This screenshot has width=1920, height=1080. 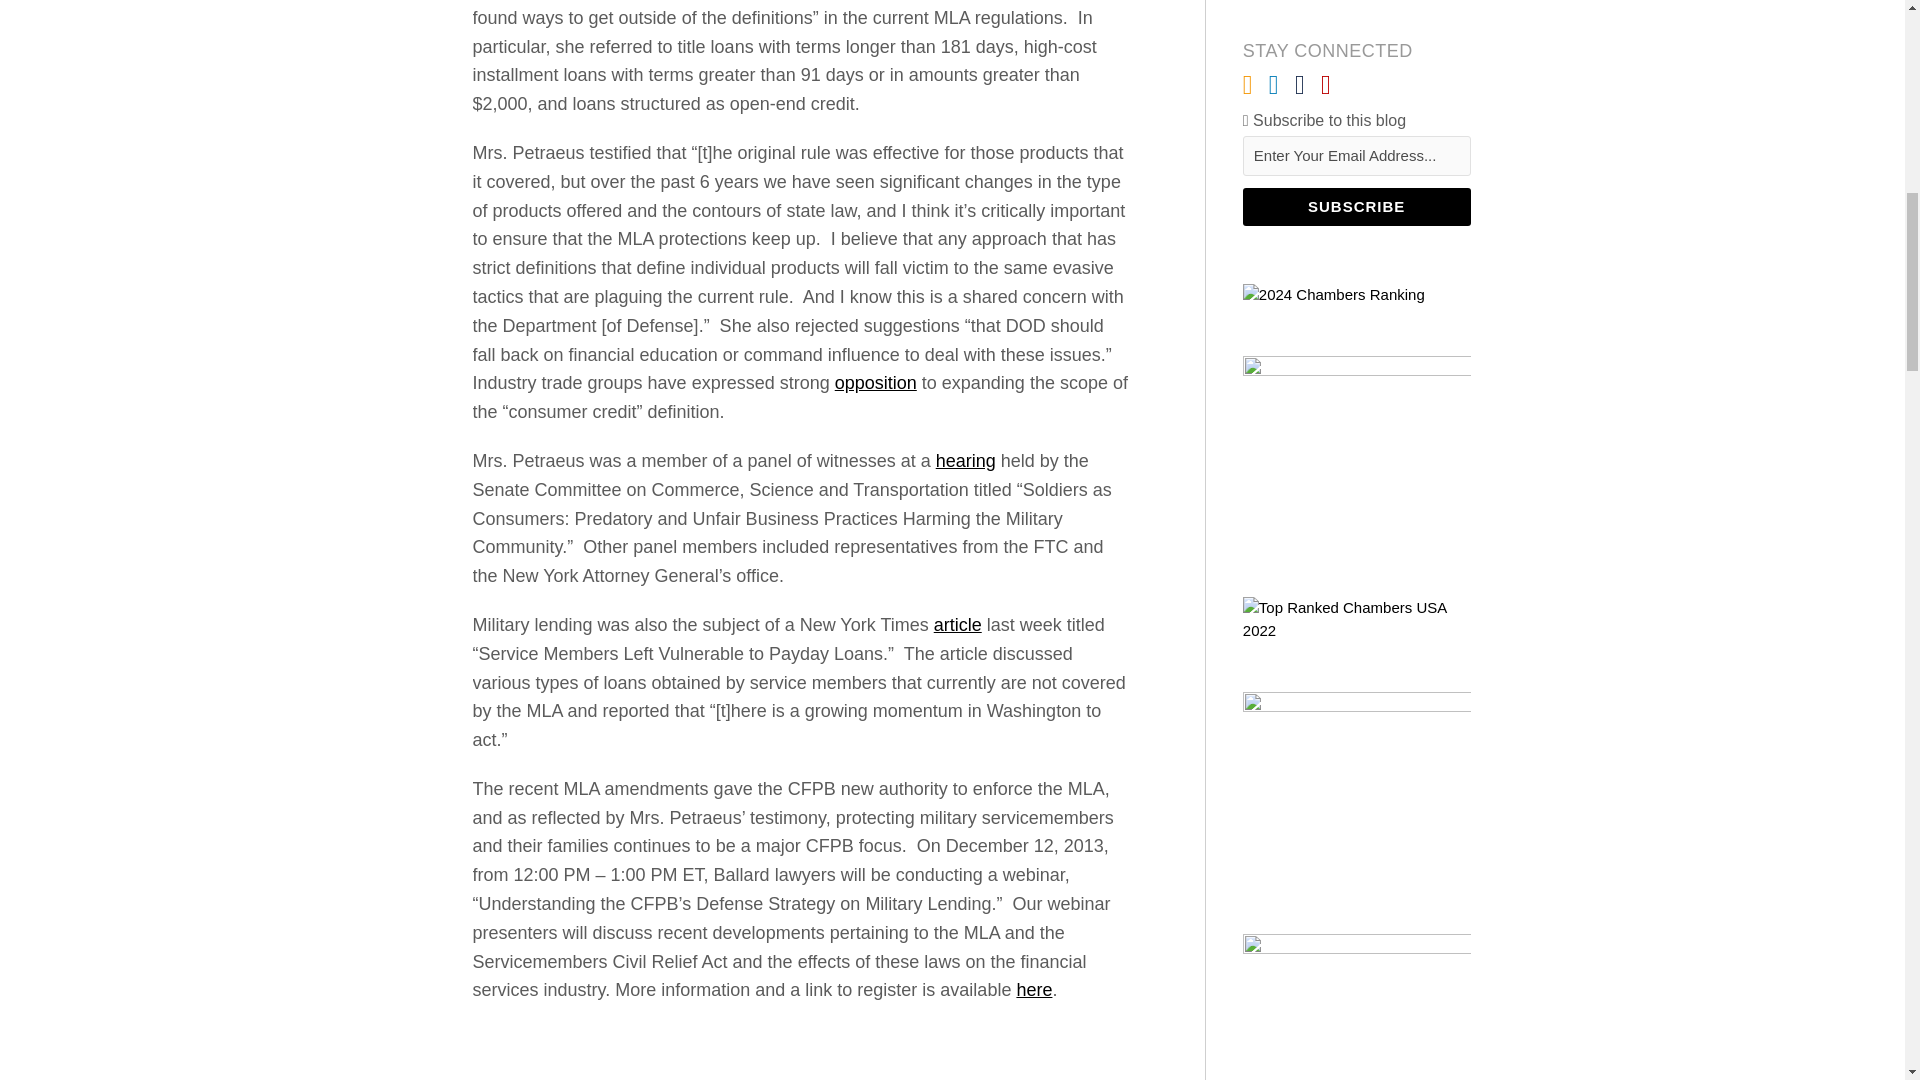 What do you see at coordinates (1034, 990) in the screenshot?
I see `Ballard webinar invite` at bounding box center [1034, 990].